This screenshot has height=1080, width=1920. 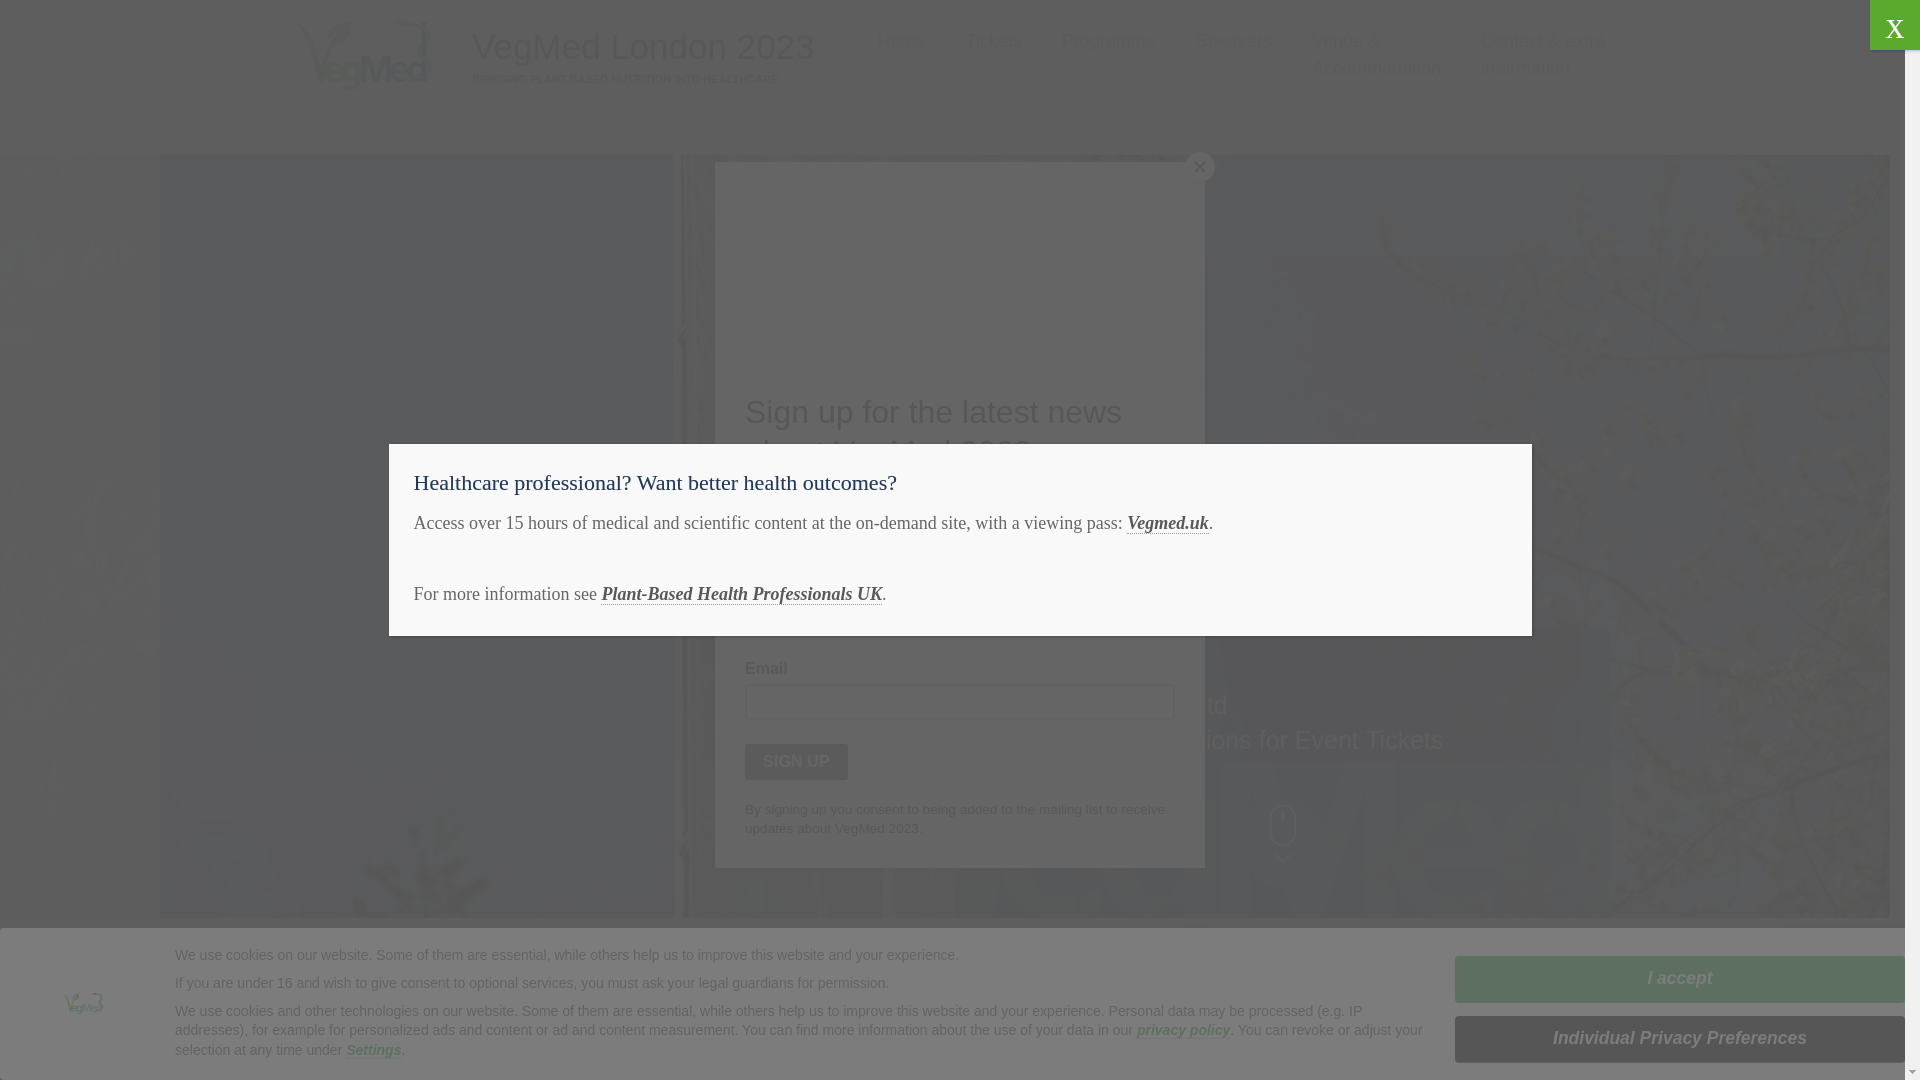 I want to click on Programme, so click(x=1108, y=42).